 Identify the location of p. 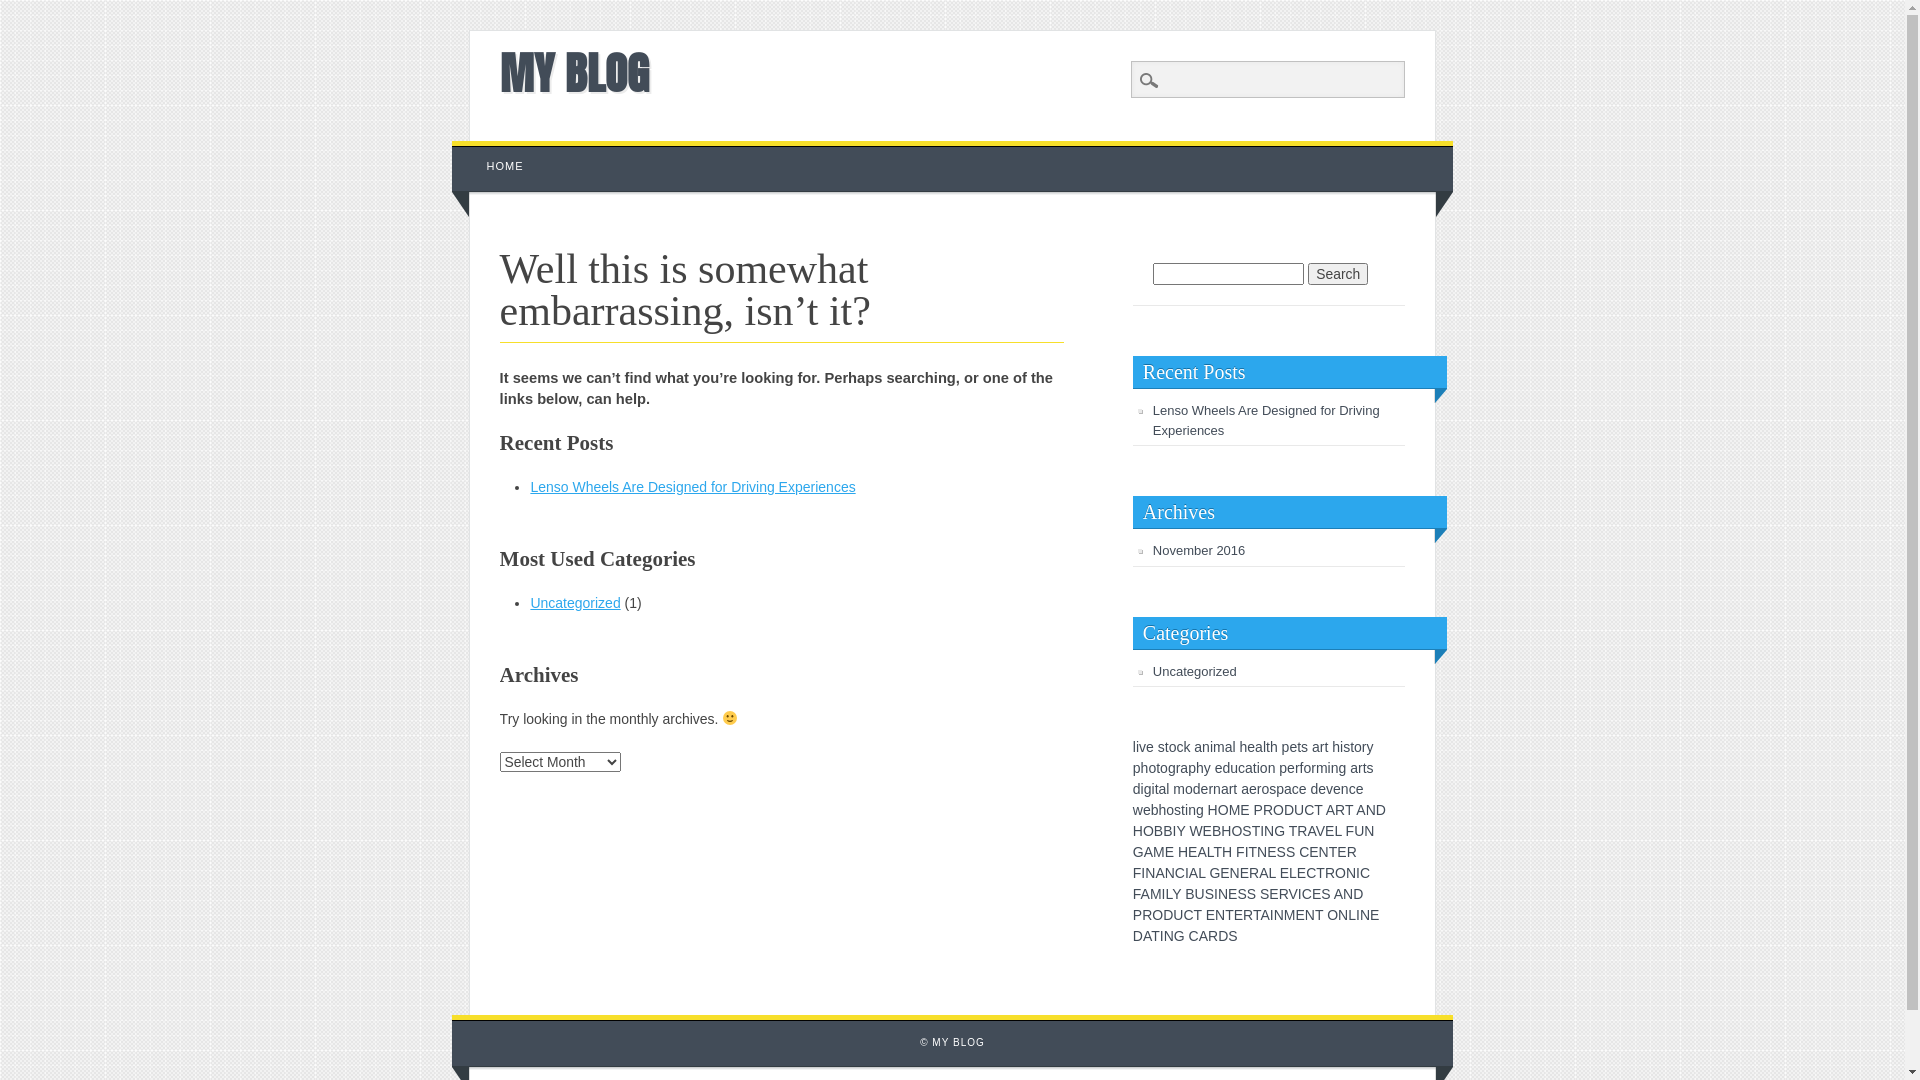
(1280, 789).